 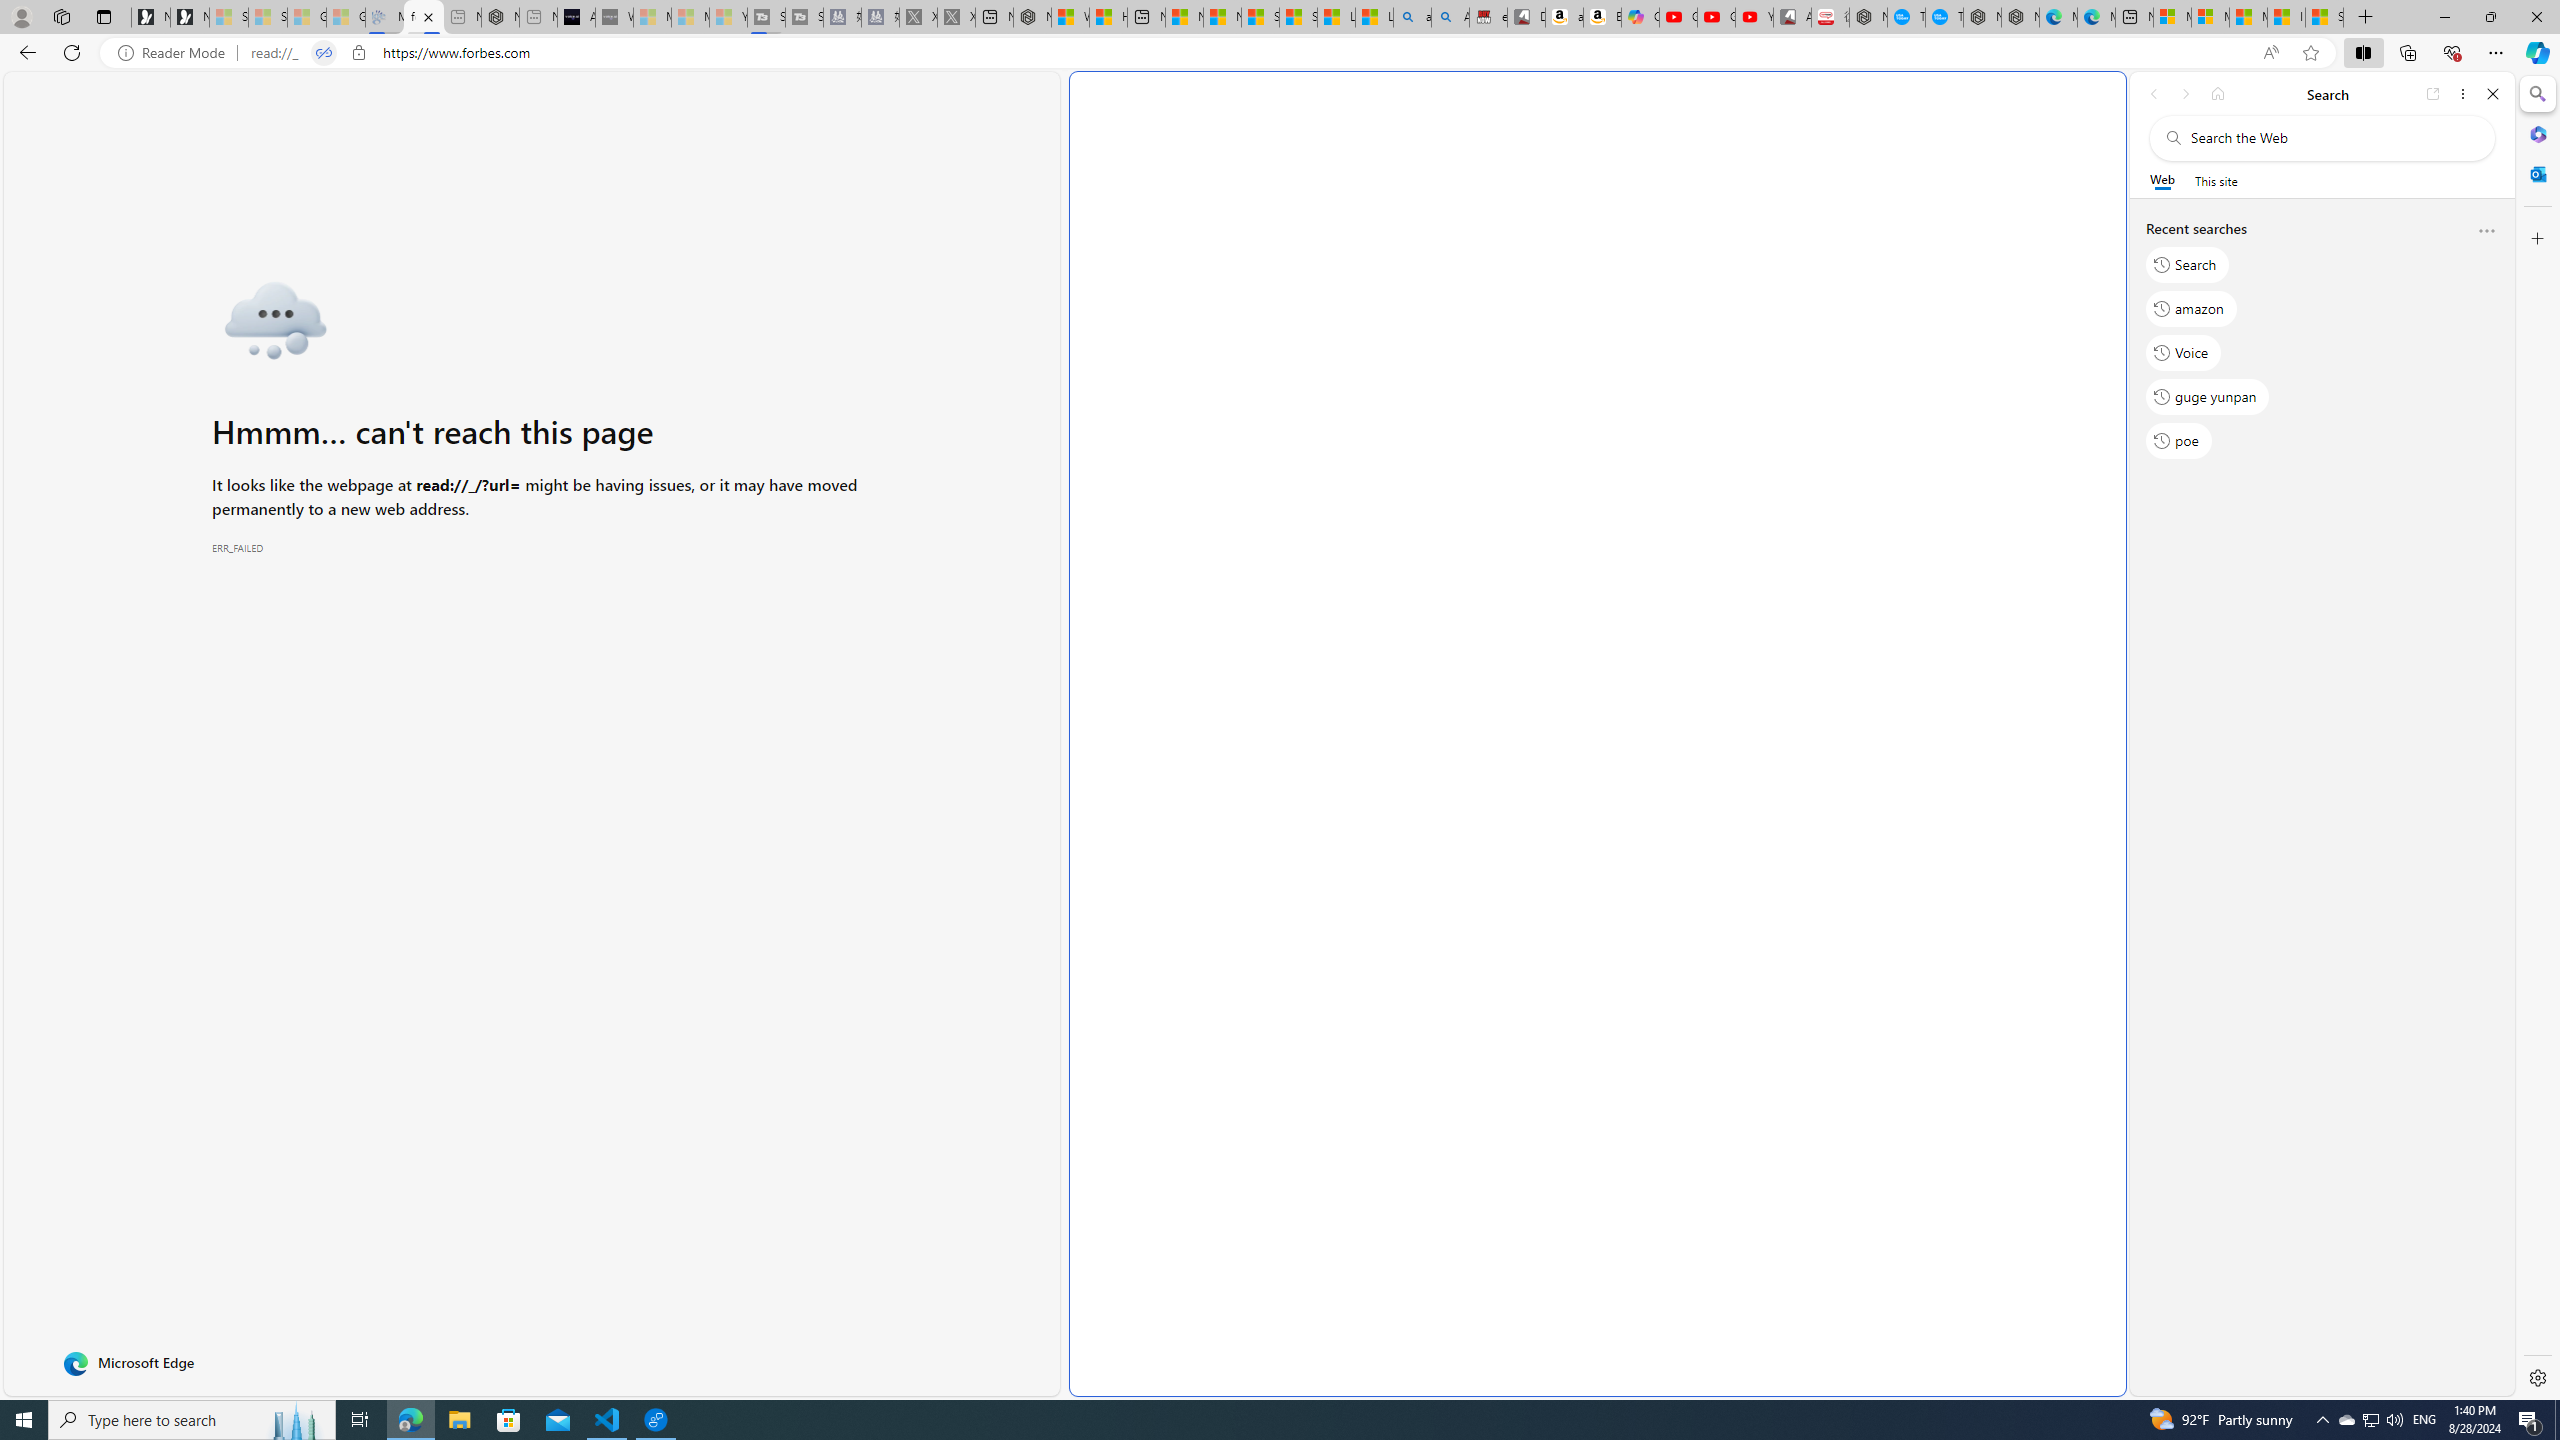 What do you see at coordinates (1716, 17) in the screenshot?
I see `Gloom - YouTube` at bounding box center [1716, 17].